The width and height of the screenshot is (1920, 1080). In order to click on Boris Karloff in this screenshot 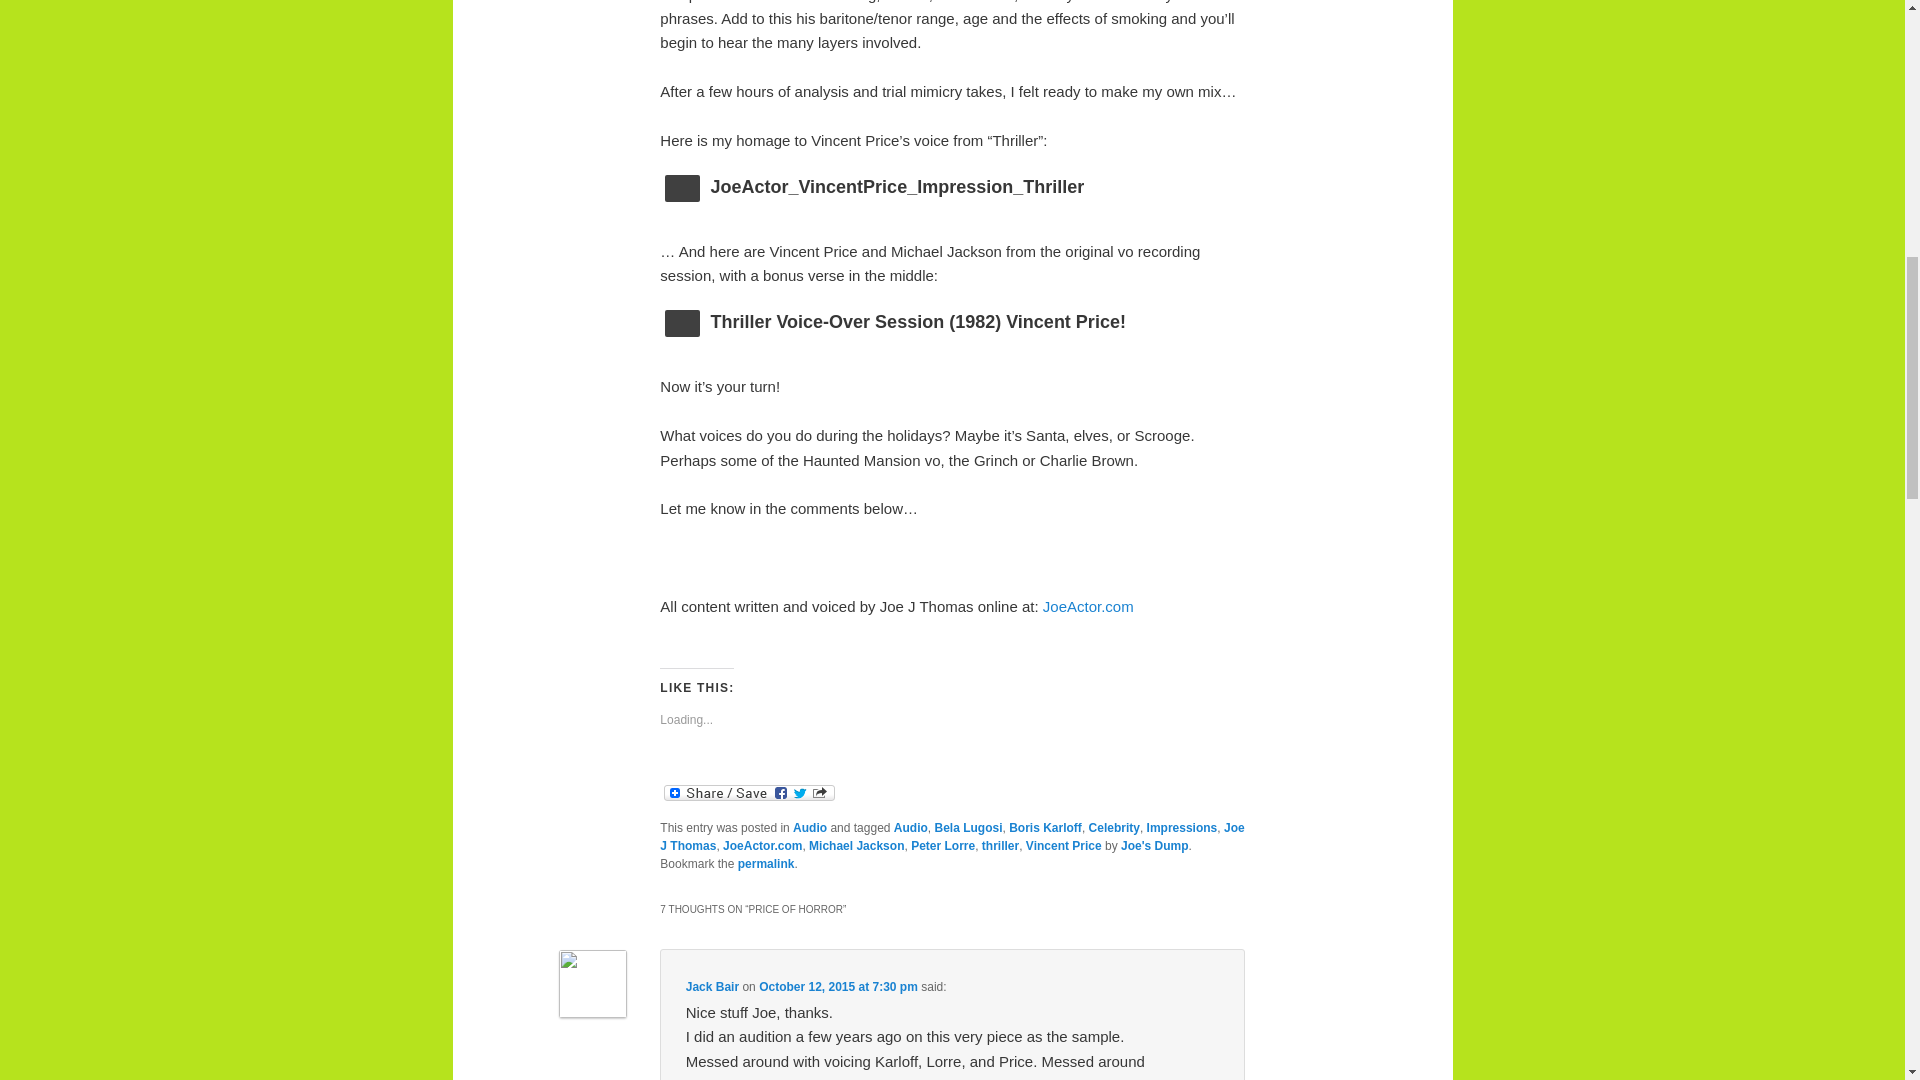, I will do `click(1046, 827)`.